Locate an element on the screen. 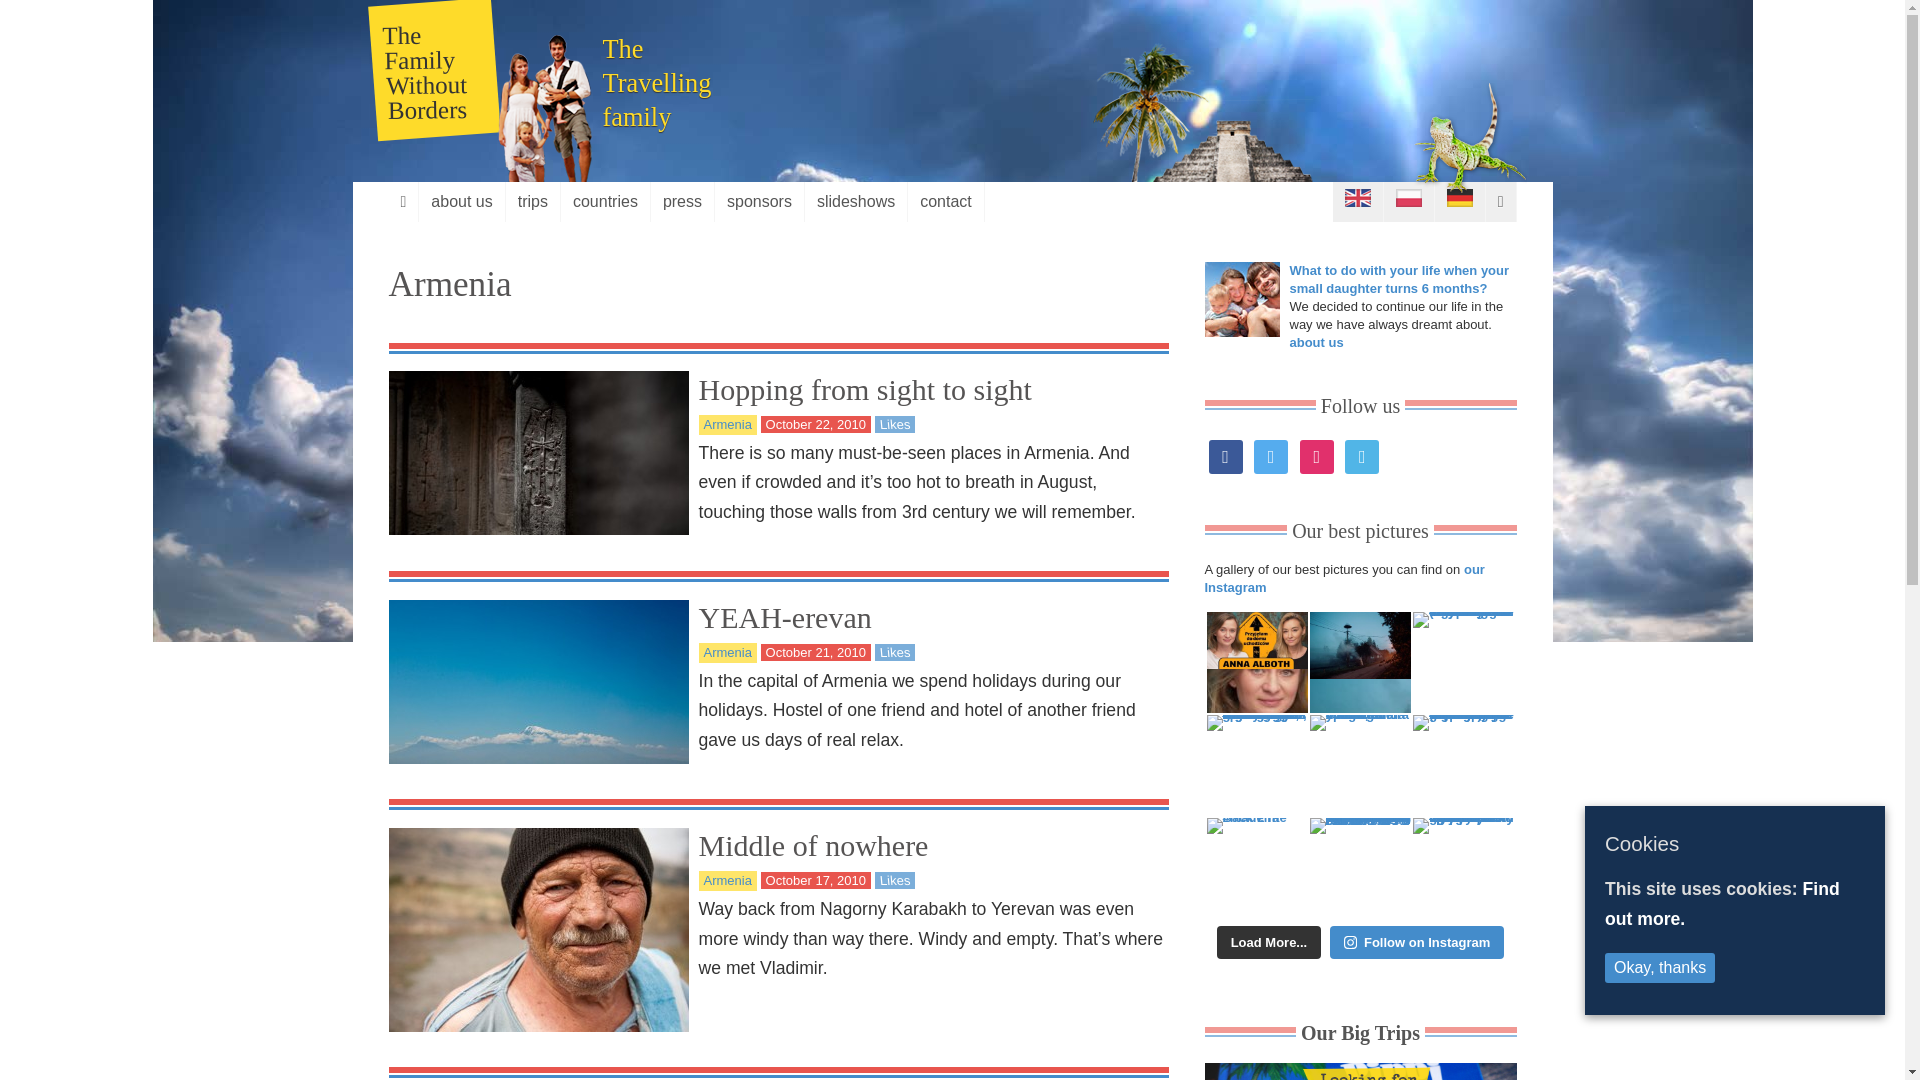 This screenshot has width=1920, height=1080. about us is located at coordinates (460, 202).